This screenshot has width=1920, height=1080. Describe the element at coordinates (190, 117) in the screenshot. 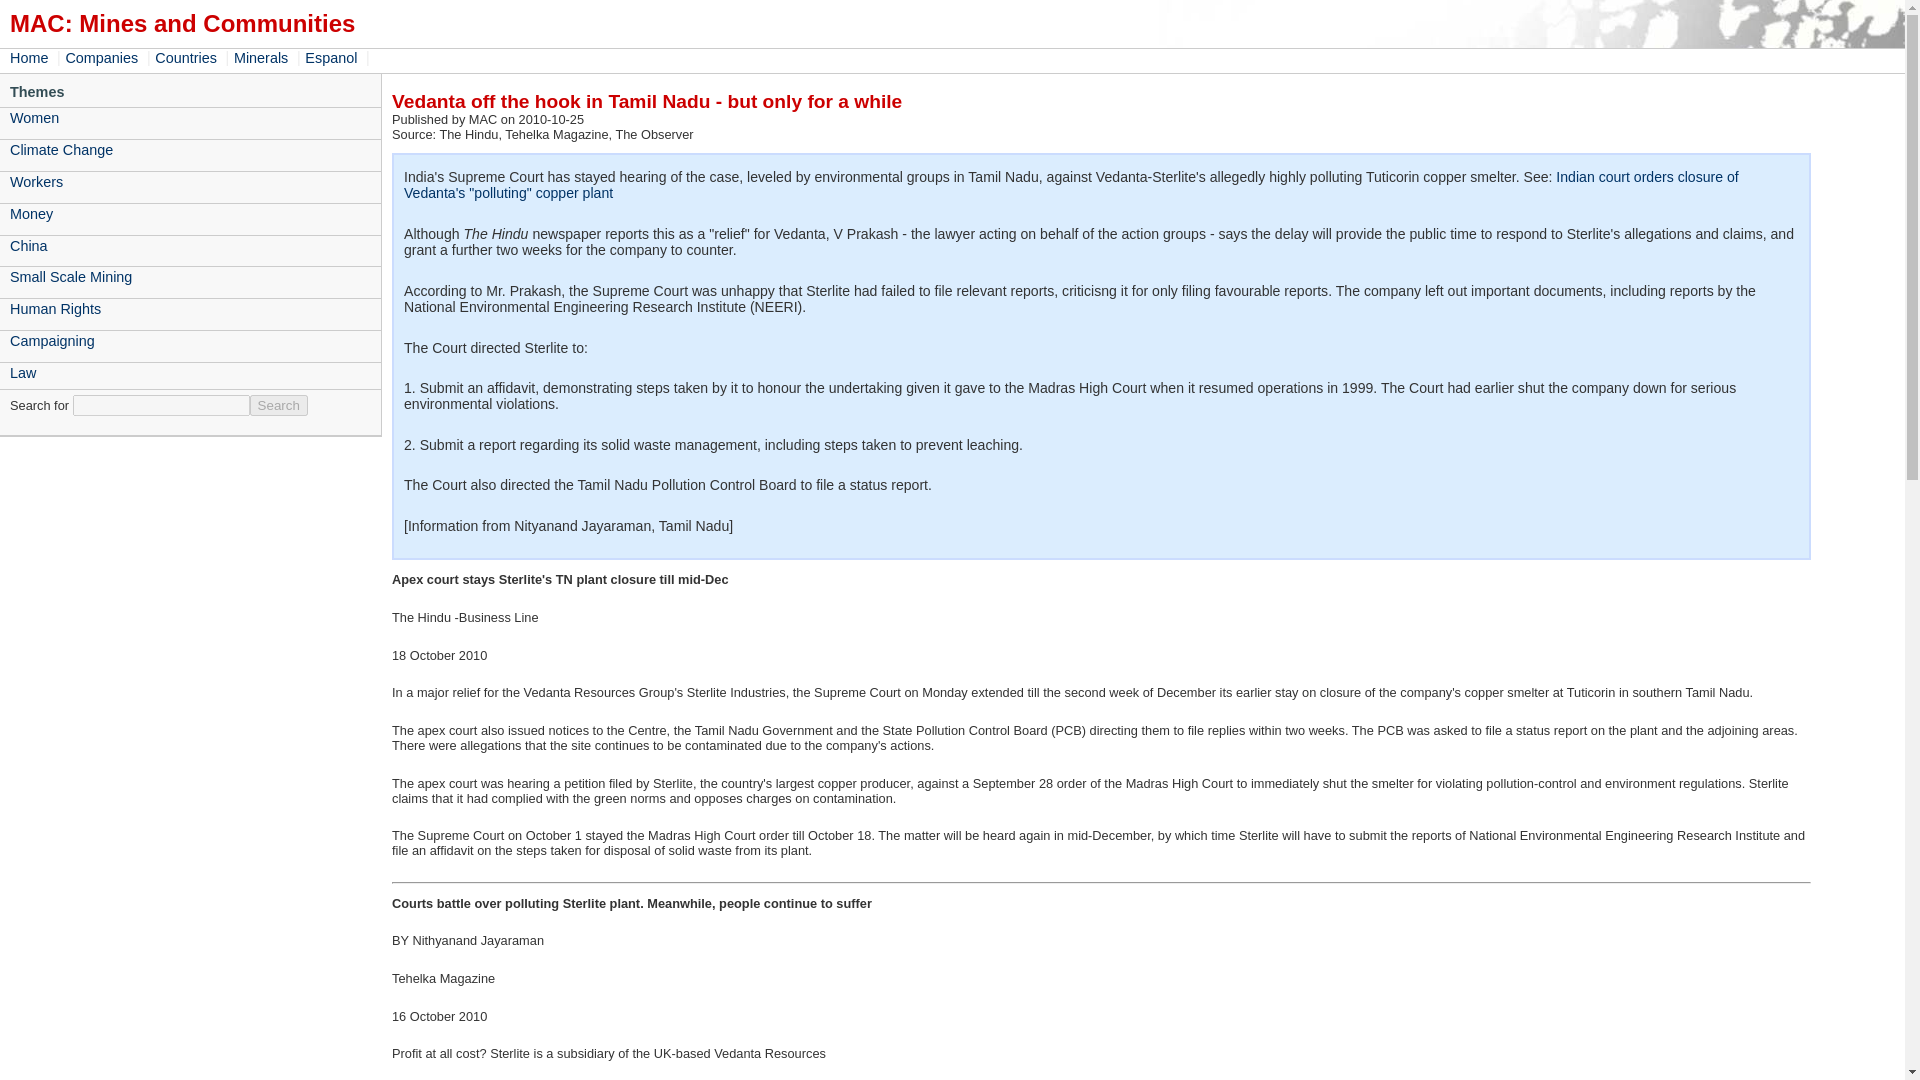

I see `Women` at that location.